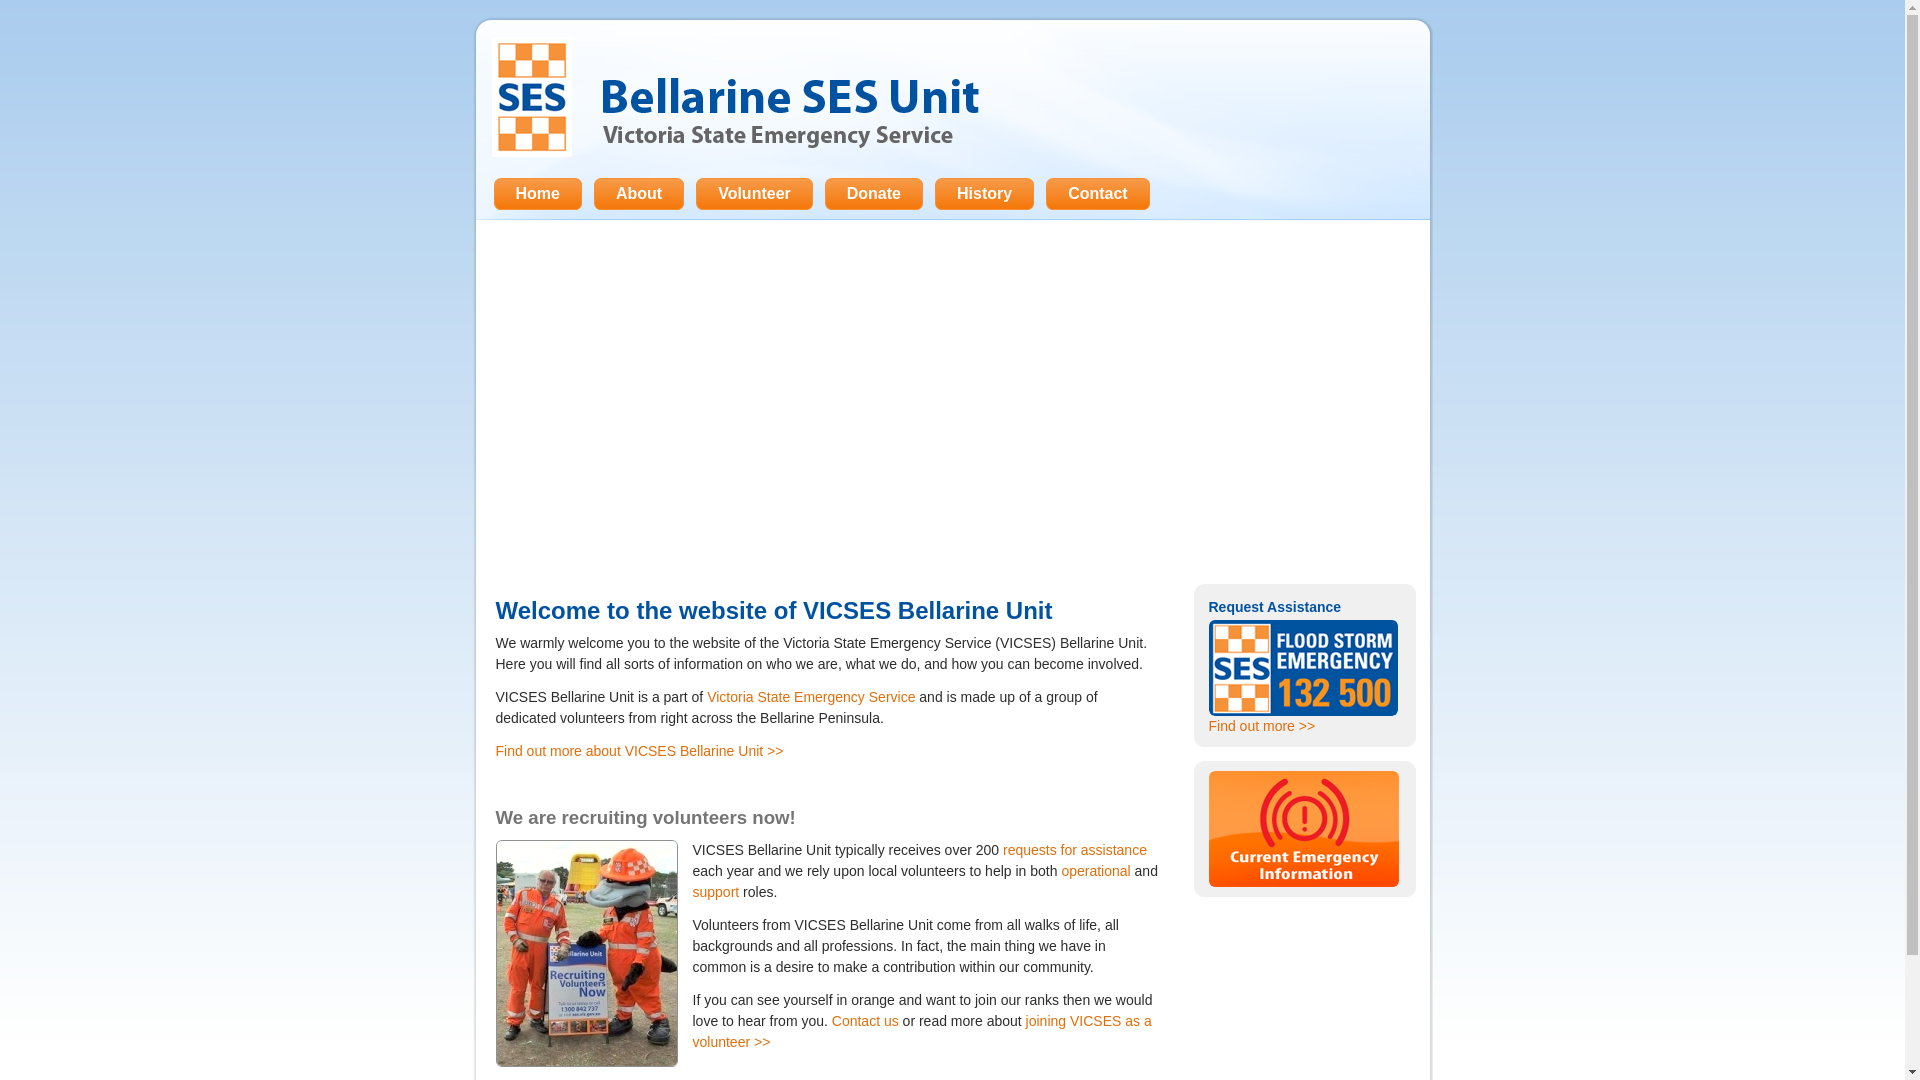 This screenshot has width=1920, height=1080. I want to click on Donate, so click(874, 194).